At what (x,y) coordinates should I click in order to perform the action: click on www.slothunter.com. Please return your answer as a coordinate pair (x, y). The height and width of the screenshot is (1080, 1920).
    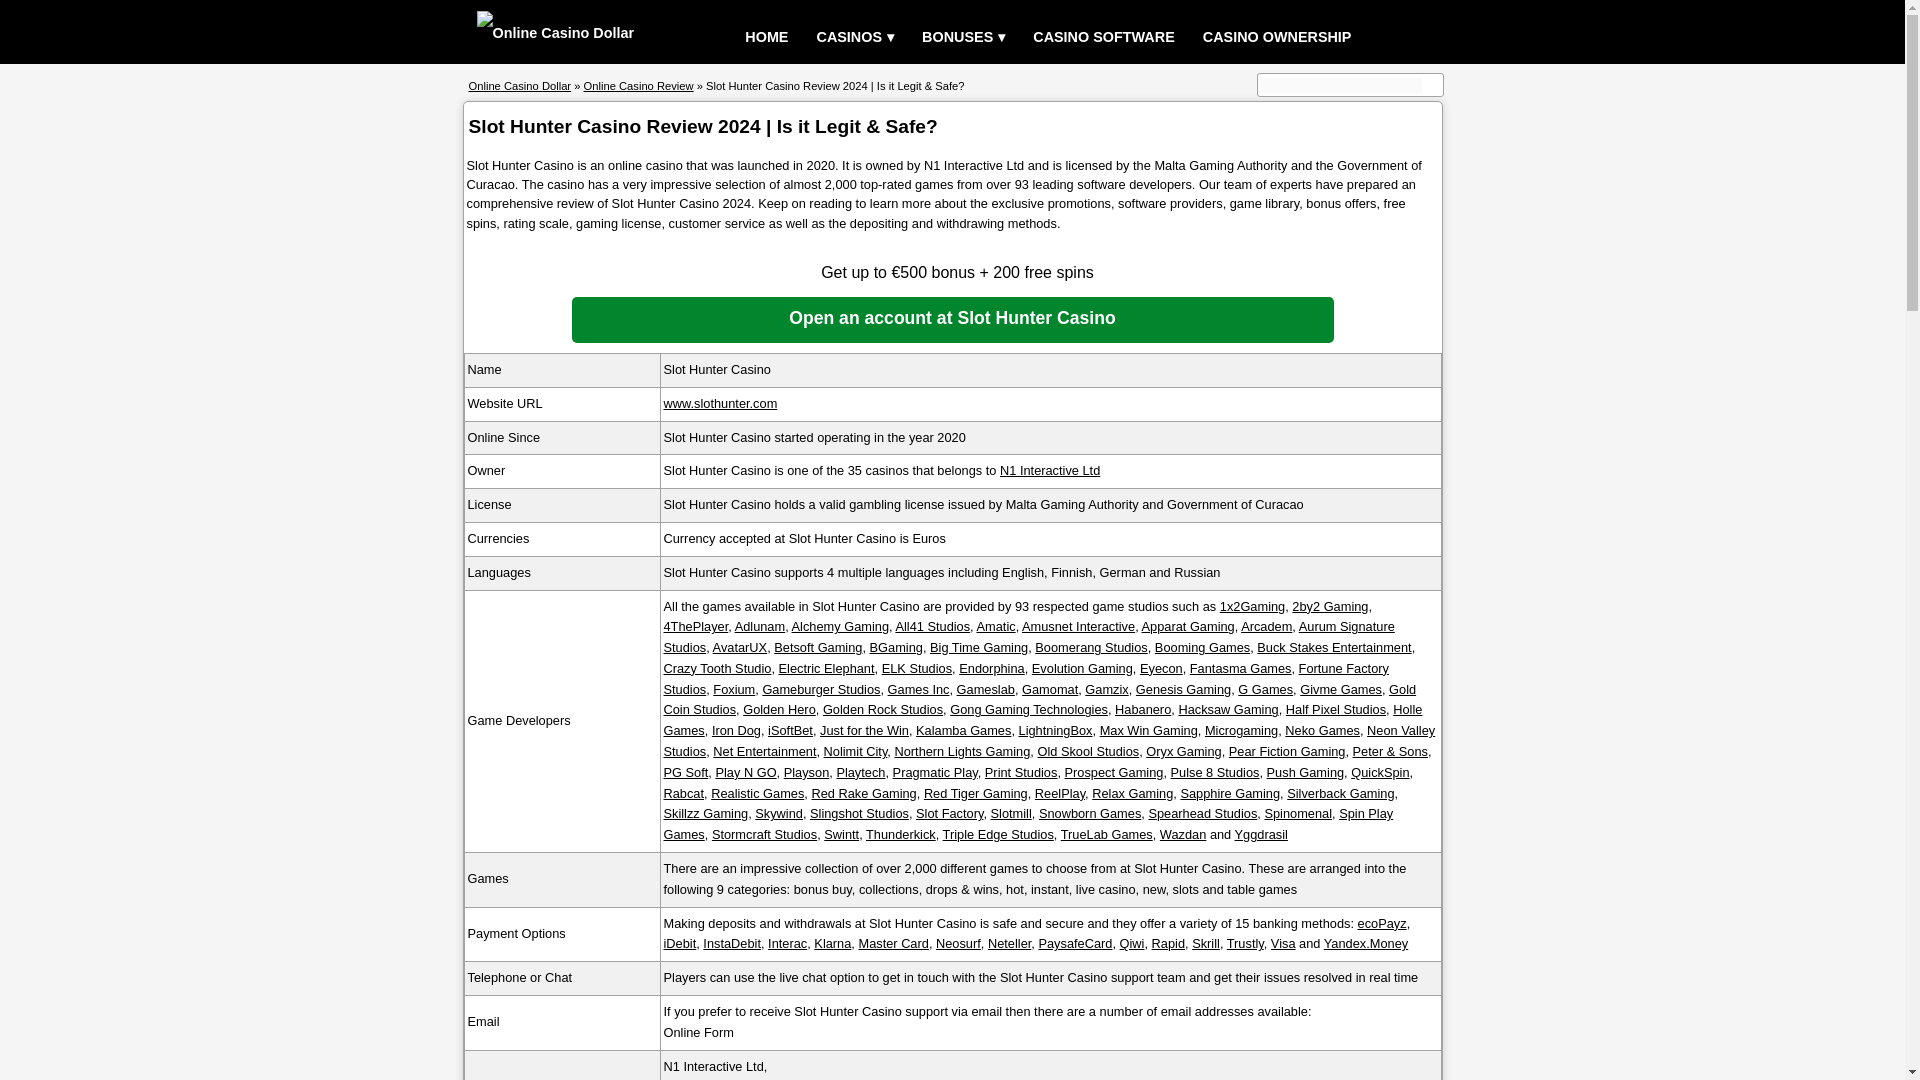
    Looking at the image, I should click on (720, 404).